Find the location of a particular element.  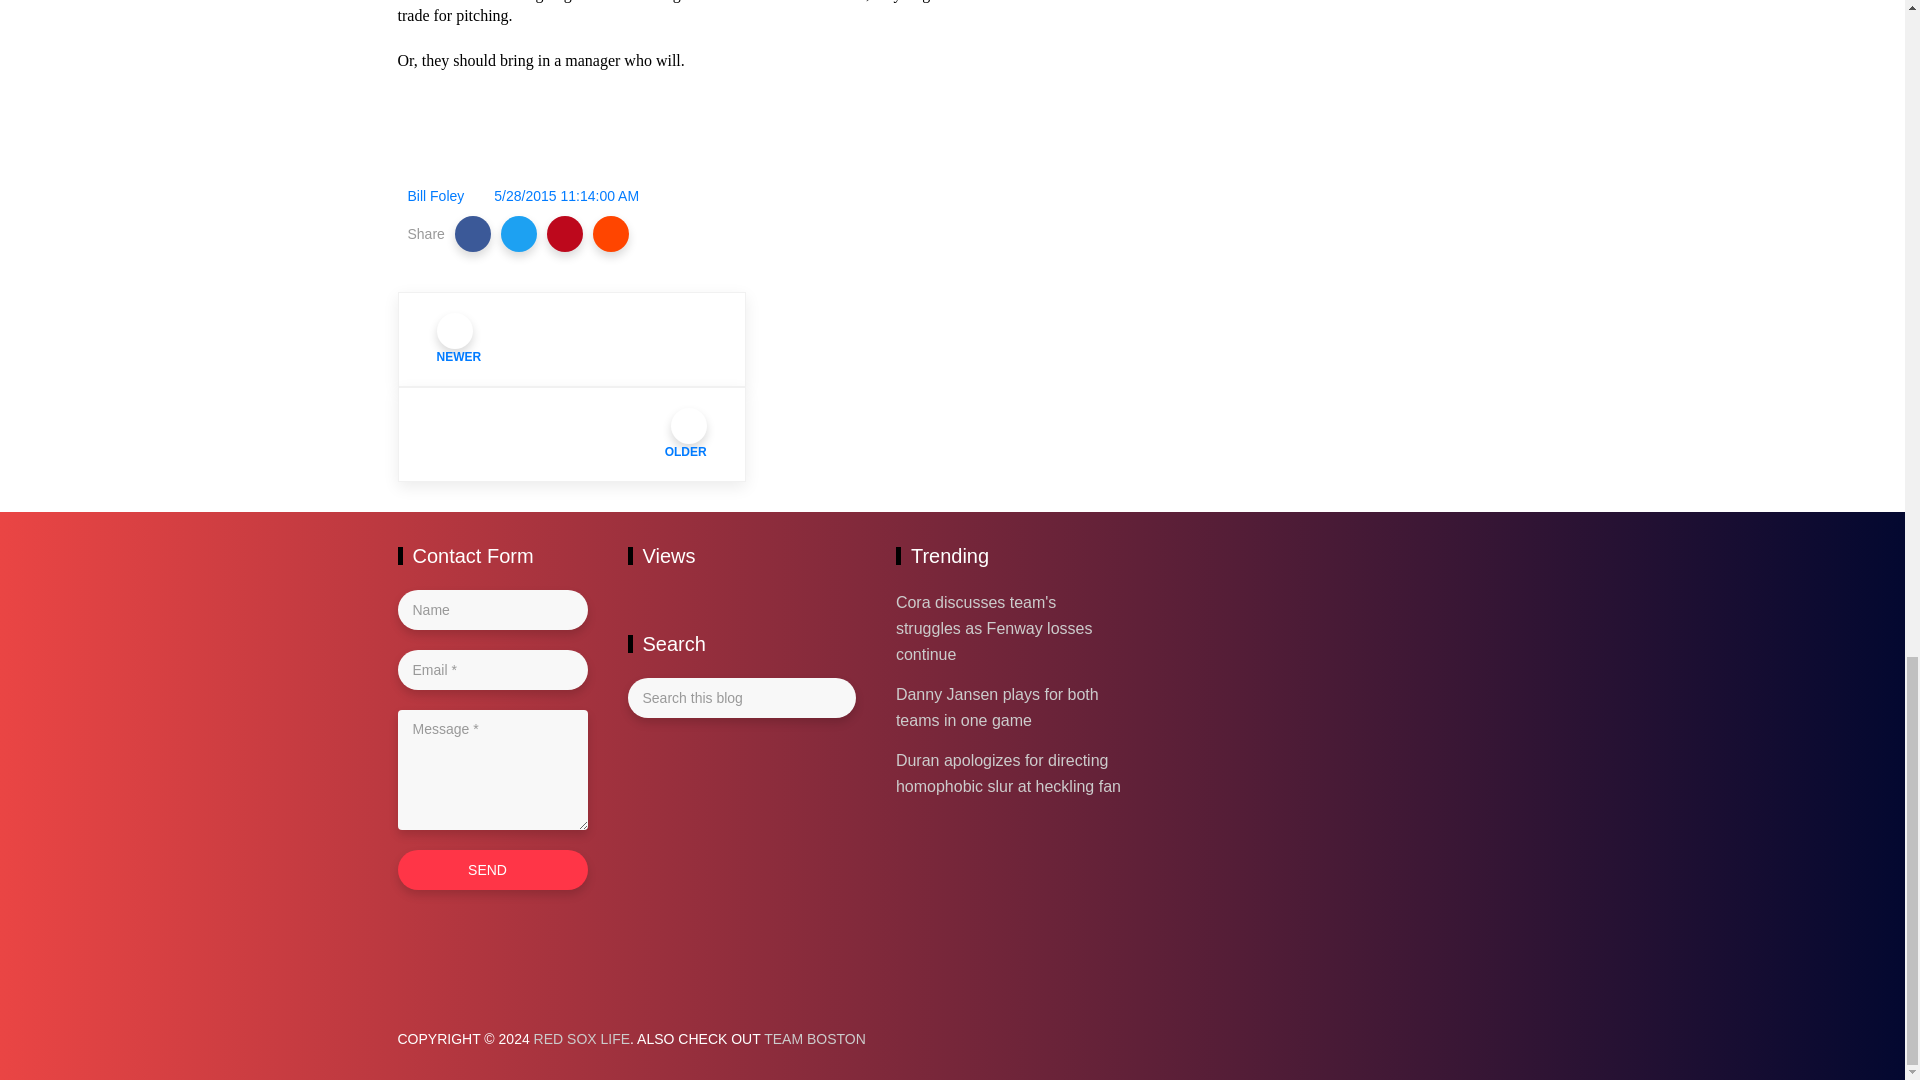

Share to Reddit is located at coordinates (611, 234).